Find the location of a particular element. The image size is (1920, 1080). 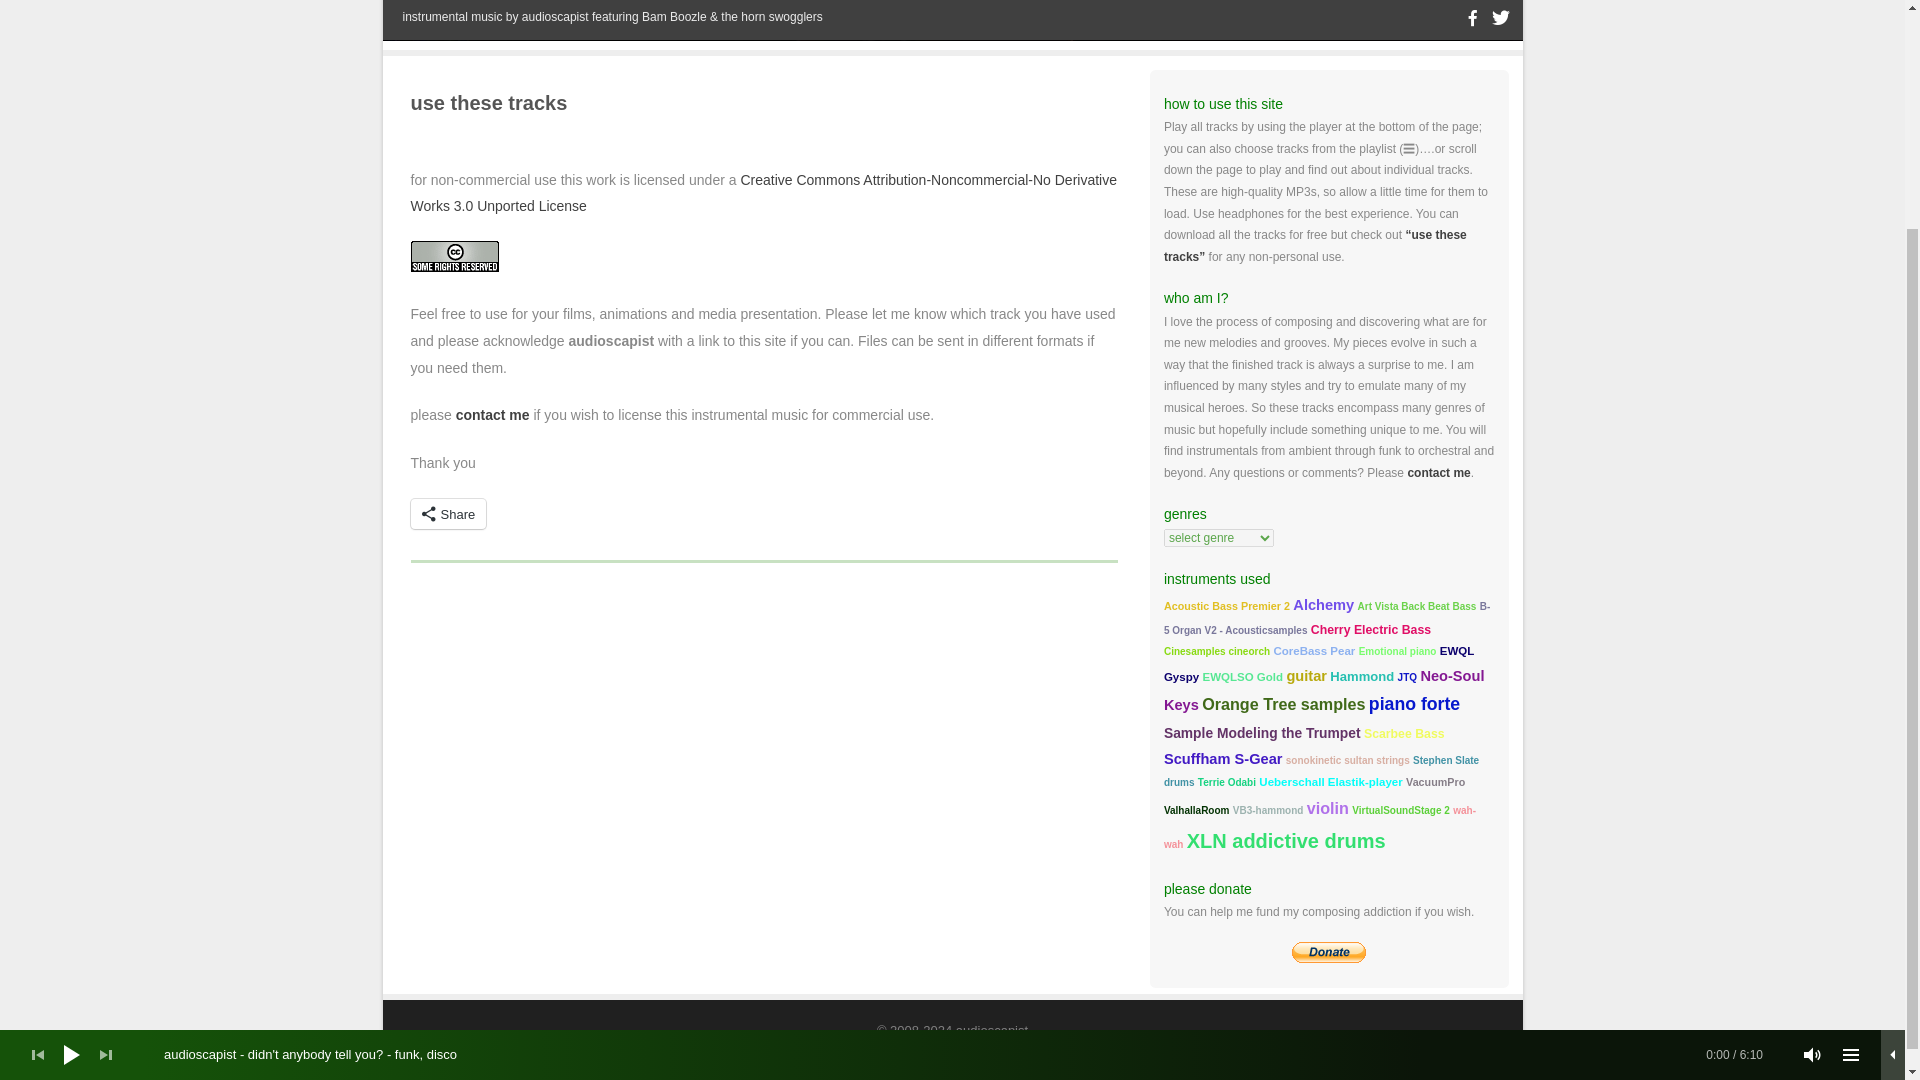

contact me is located at coordinates (1438, 472).